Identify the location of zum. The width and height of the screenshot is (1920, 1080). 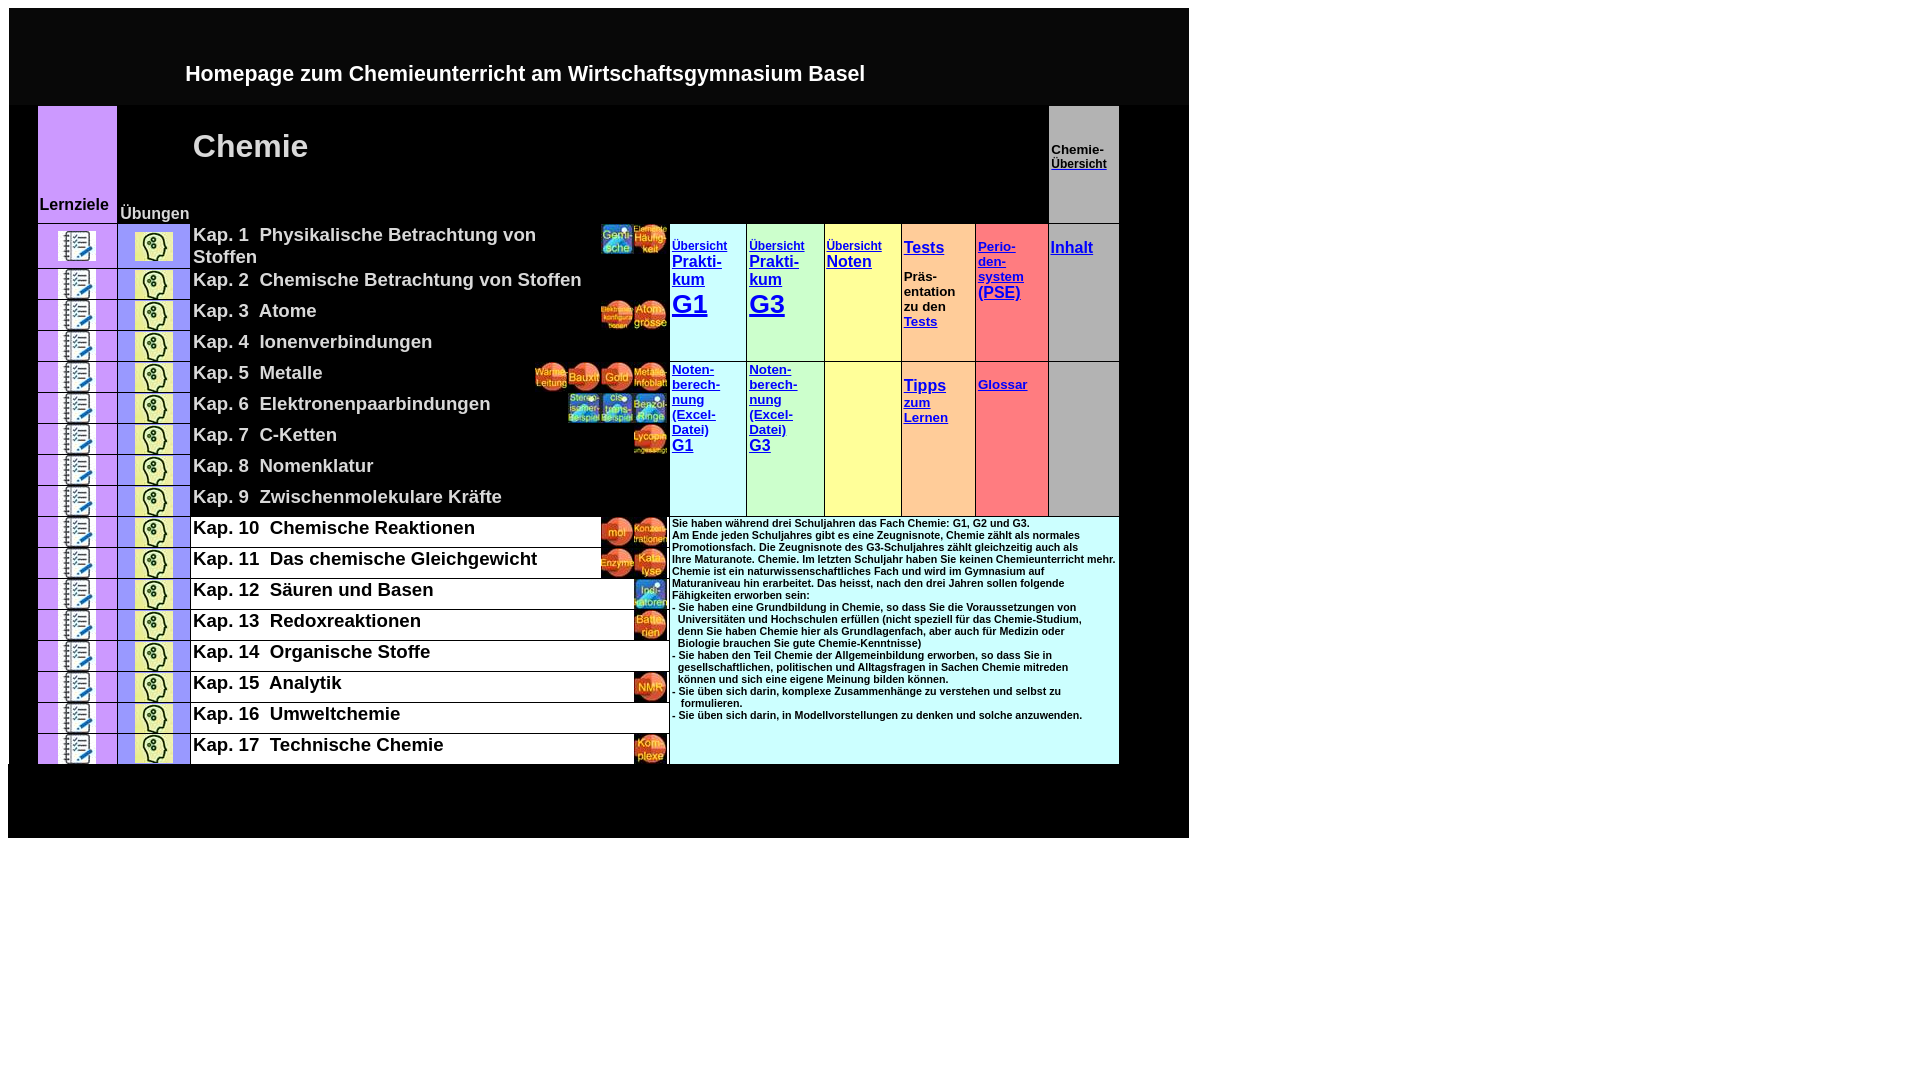
(918, 402).